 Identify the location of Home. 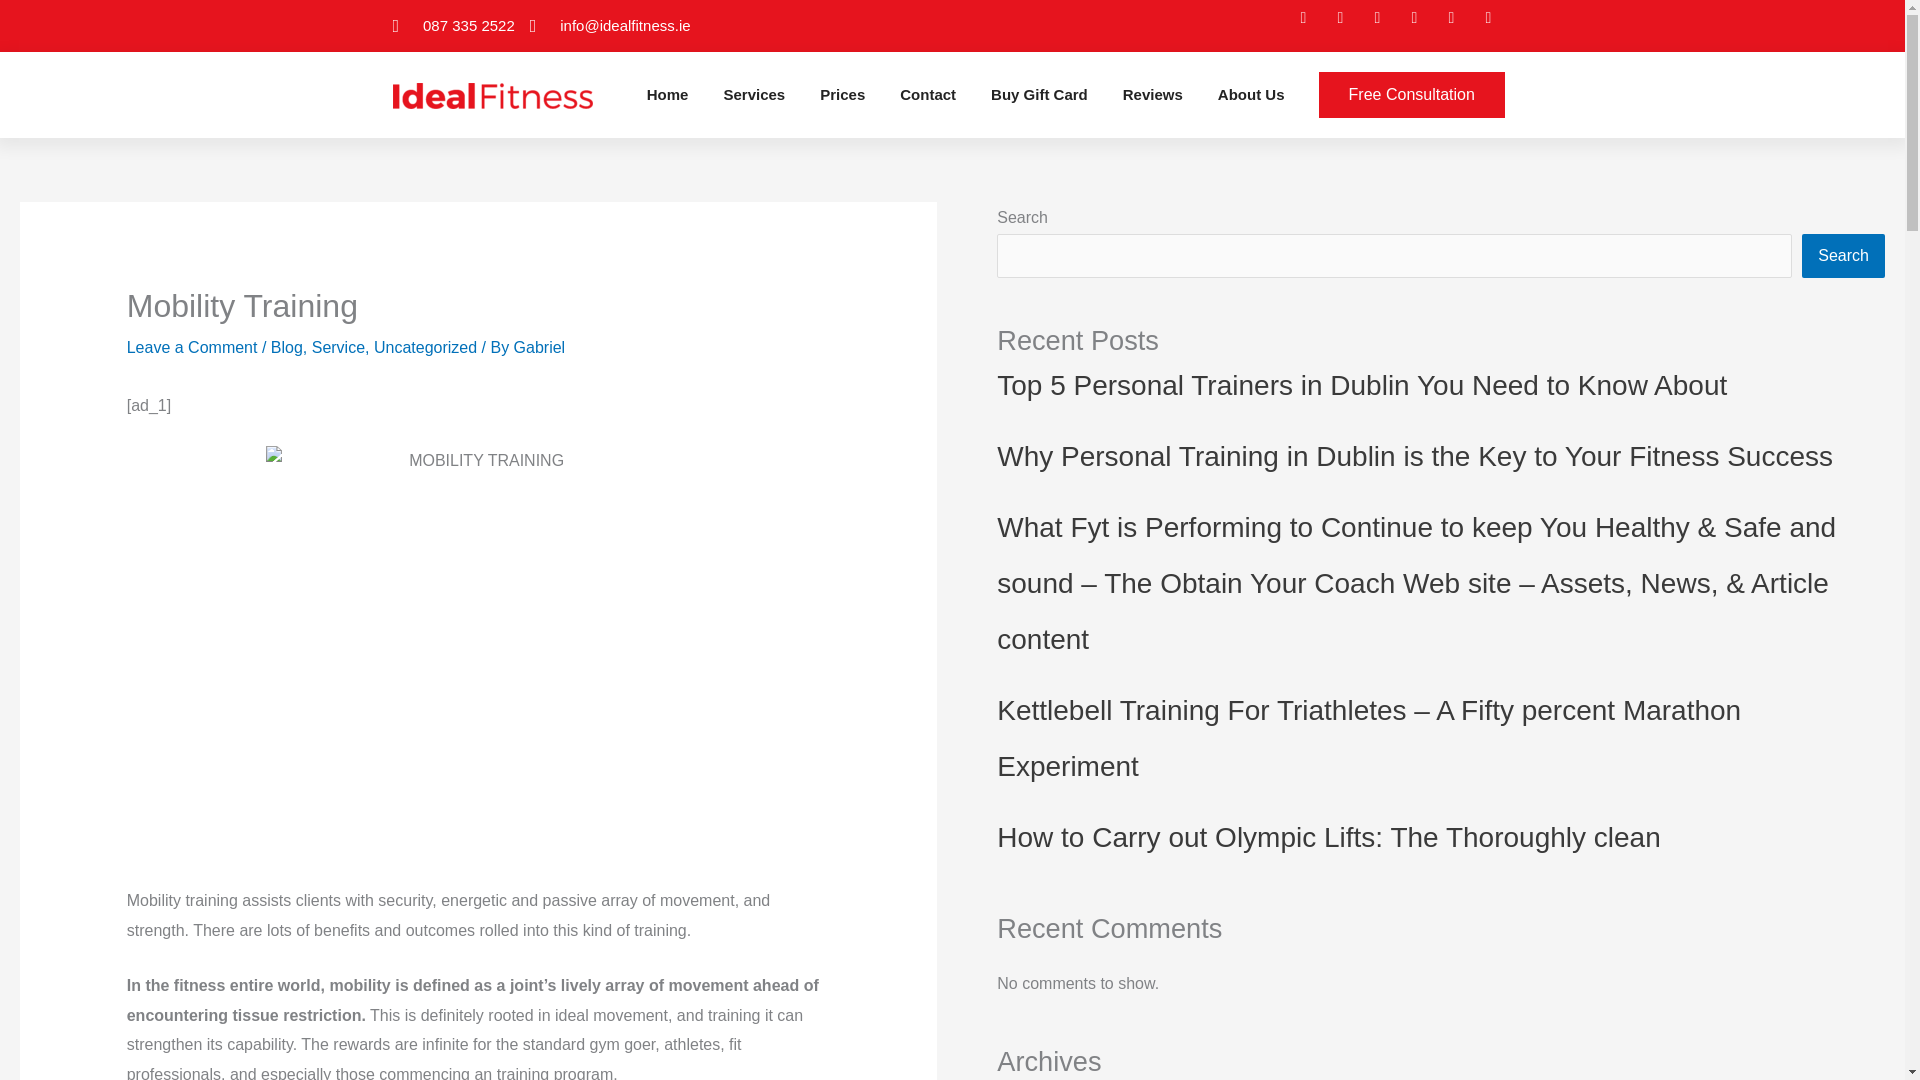
(668, 94).